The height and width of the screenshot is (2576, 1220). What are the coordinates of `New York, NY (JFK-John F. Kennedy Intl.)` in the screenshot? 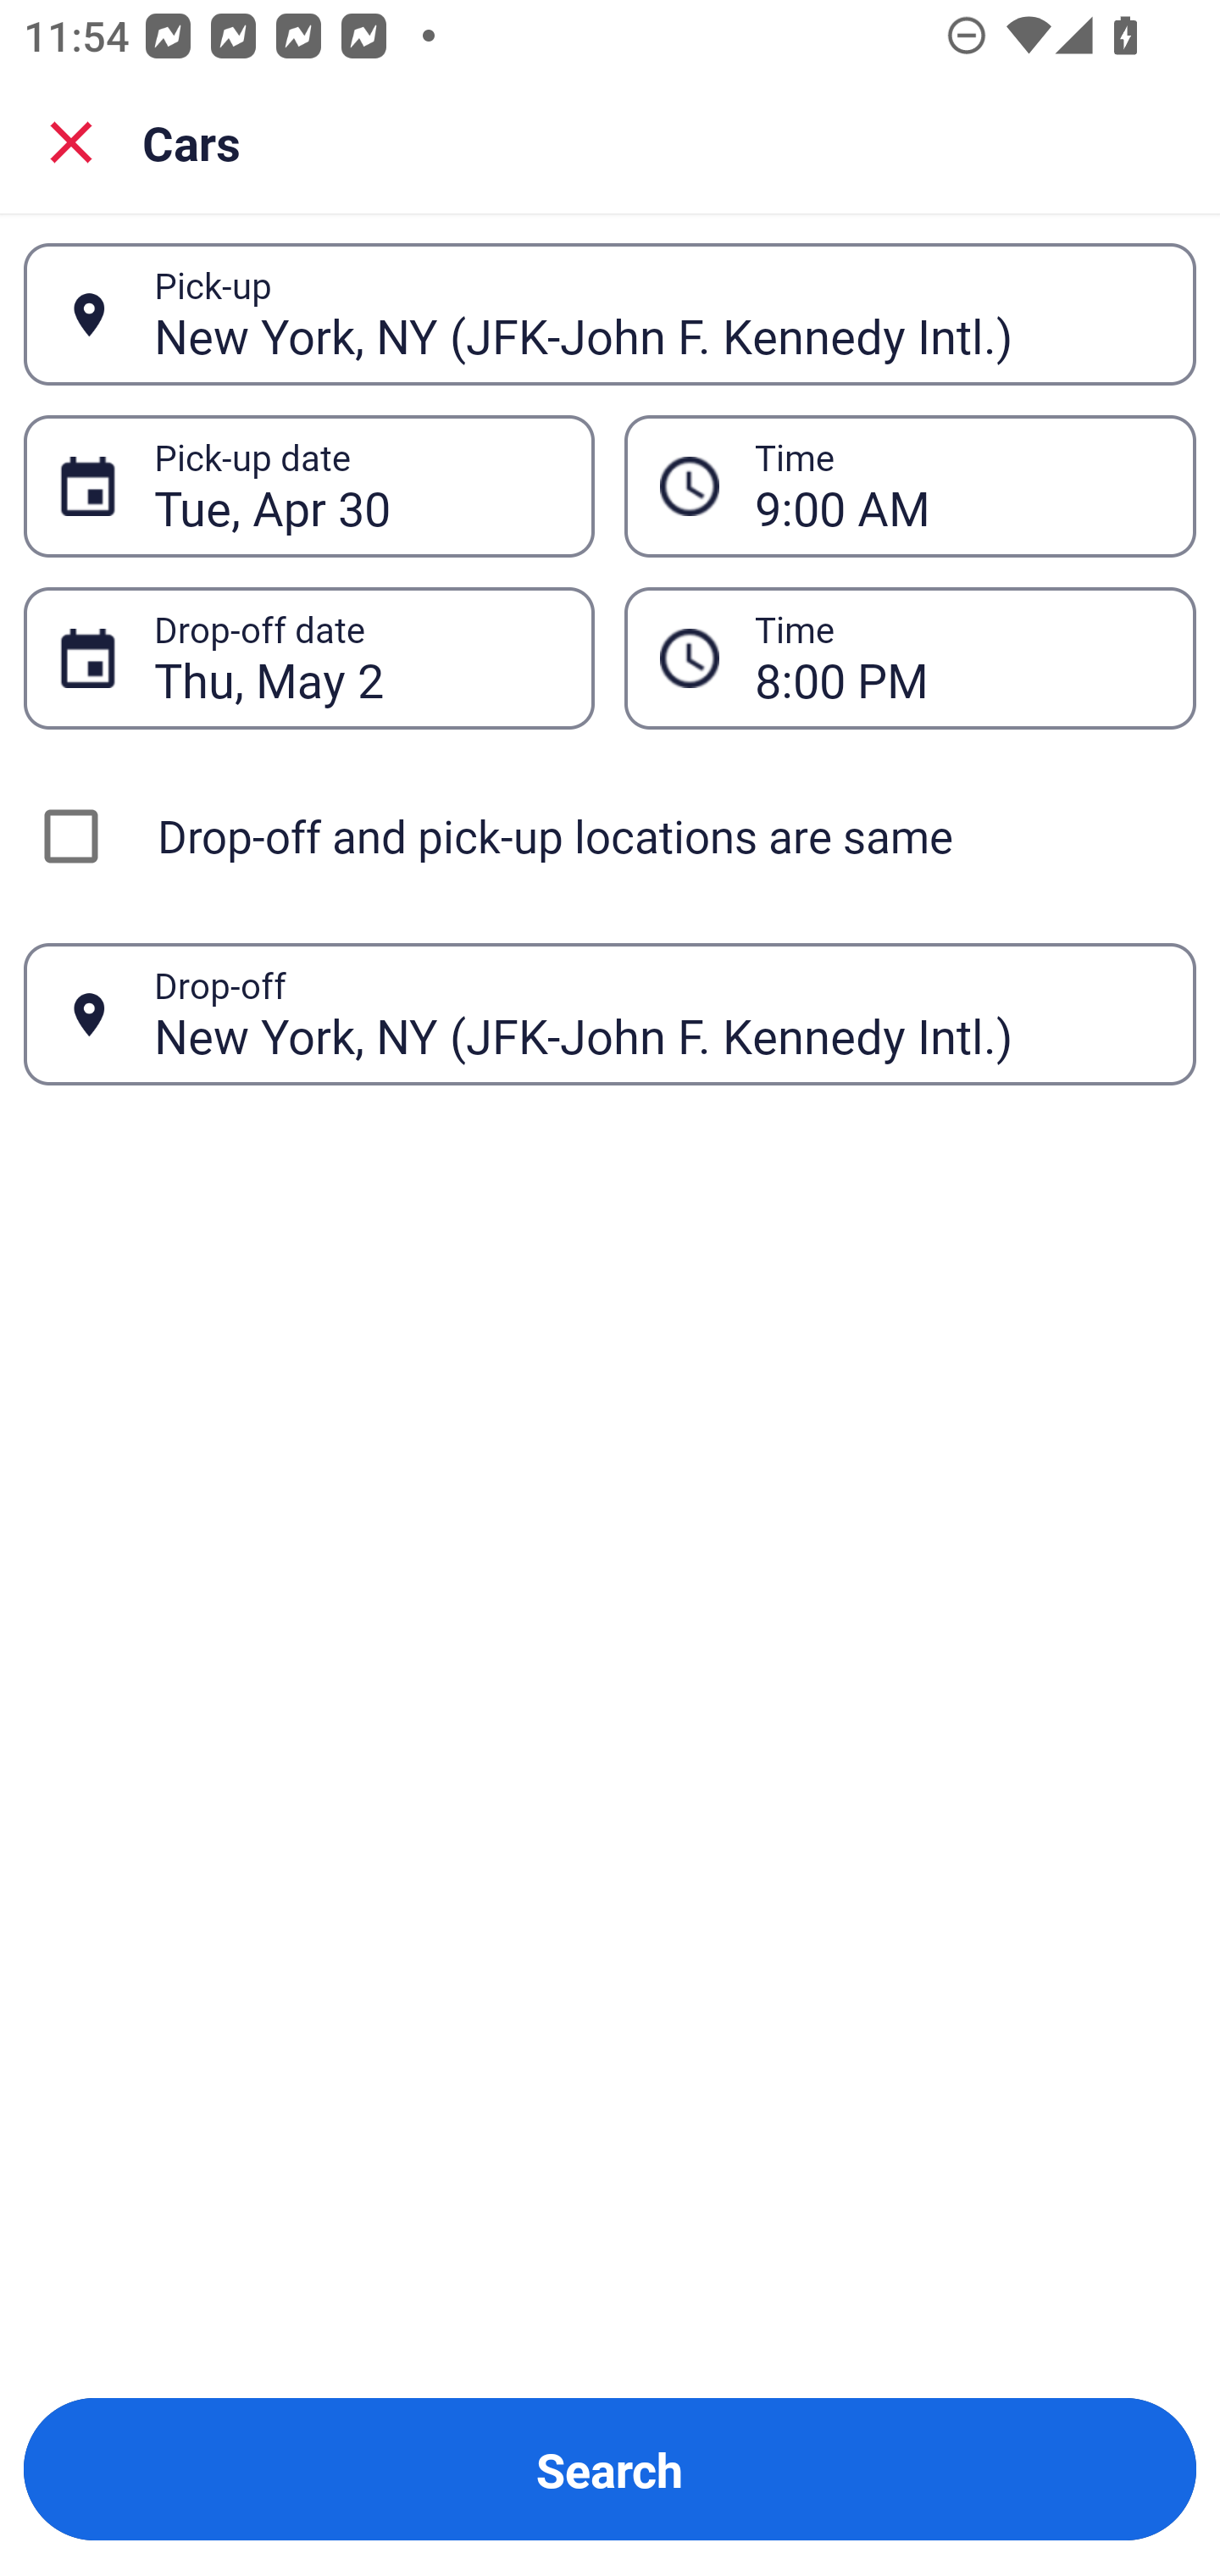 It's located at (657, 1013).